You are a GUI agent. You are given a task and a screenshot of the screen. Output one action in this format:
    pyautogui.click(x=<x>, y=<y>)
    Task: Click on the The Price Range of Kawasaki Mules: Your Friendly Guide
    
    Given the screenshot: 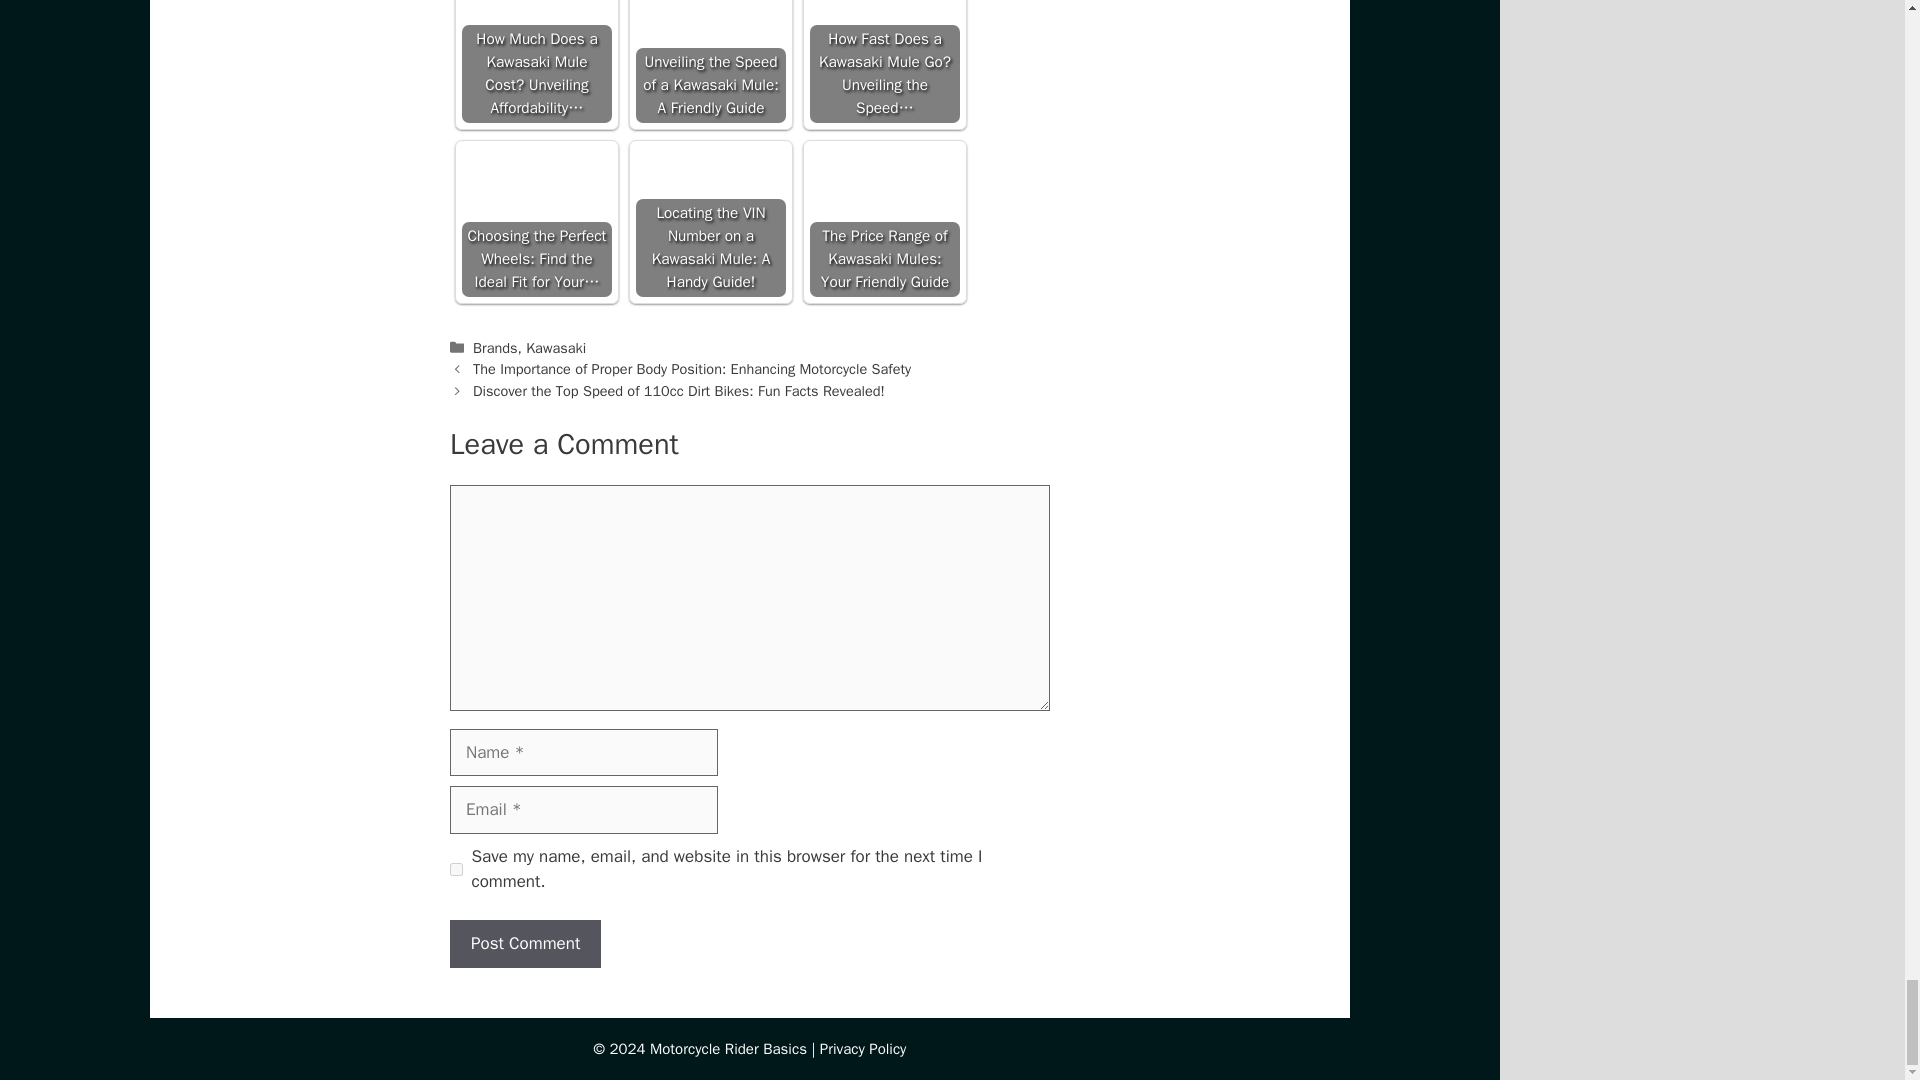 What is the action you would take?
    pyautogui.click(x=885, y=196)
    